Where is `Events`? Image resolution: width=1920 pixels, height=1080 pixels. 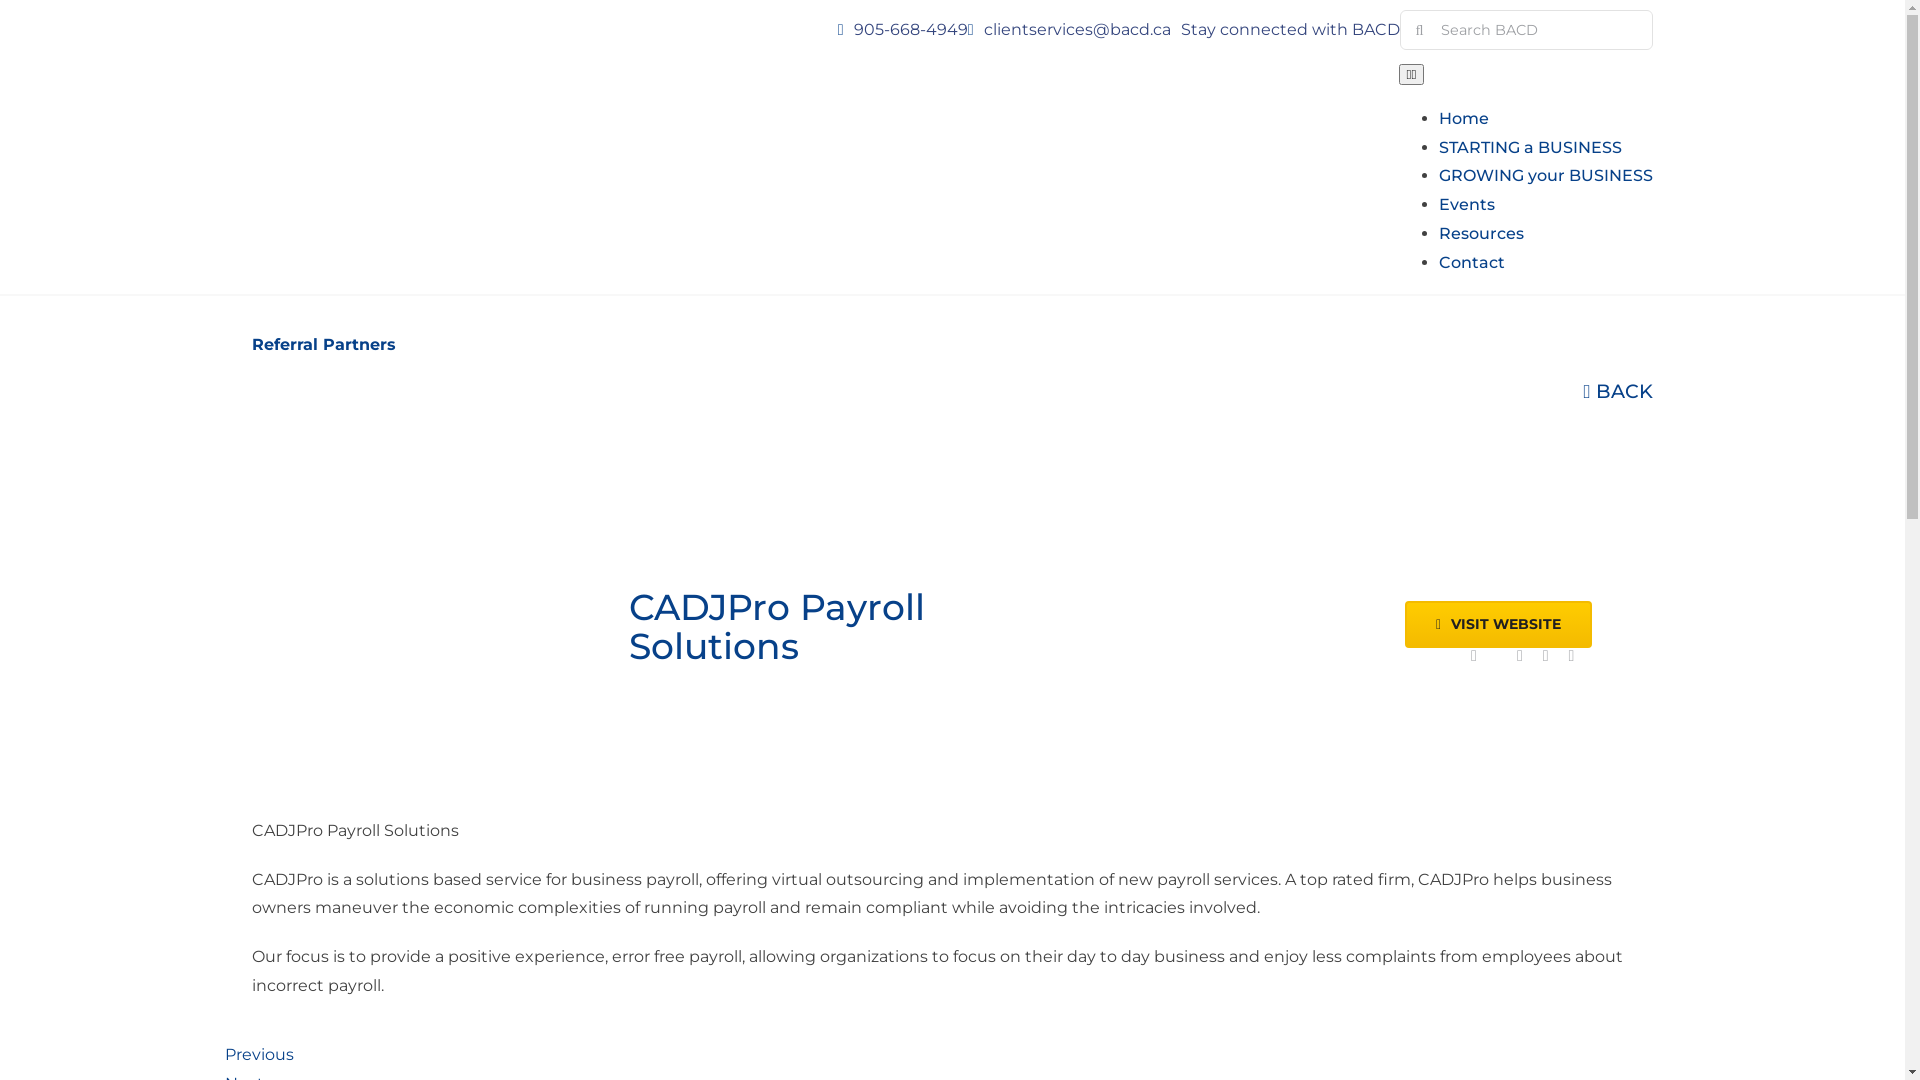
Events is located at coordinates (1467, 204).